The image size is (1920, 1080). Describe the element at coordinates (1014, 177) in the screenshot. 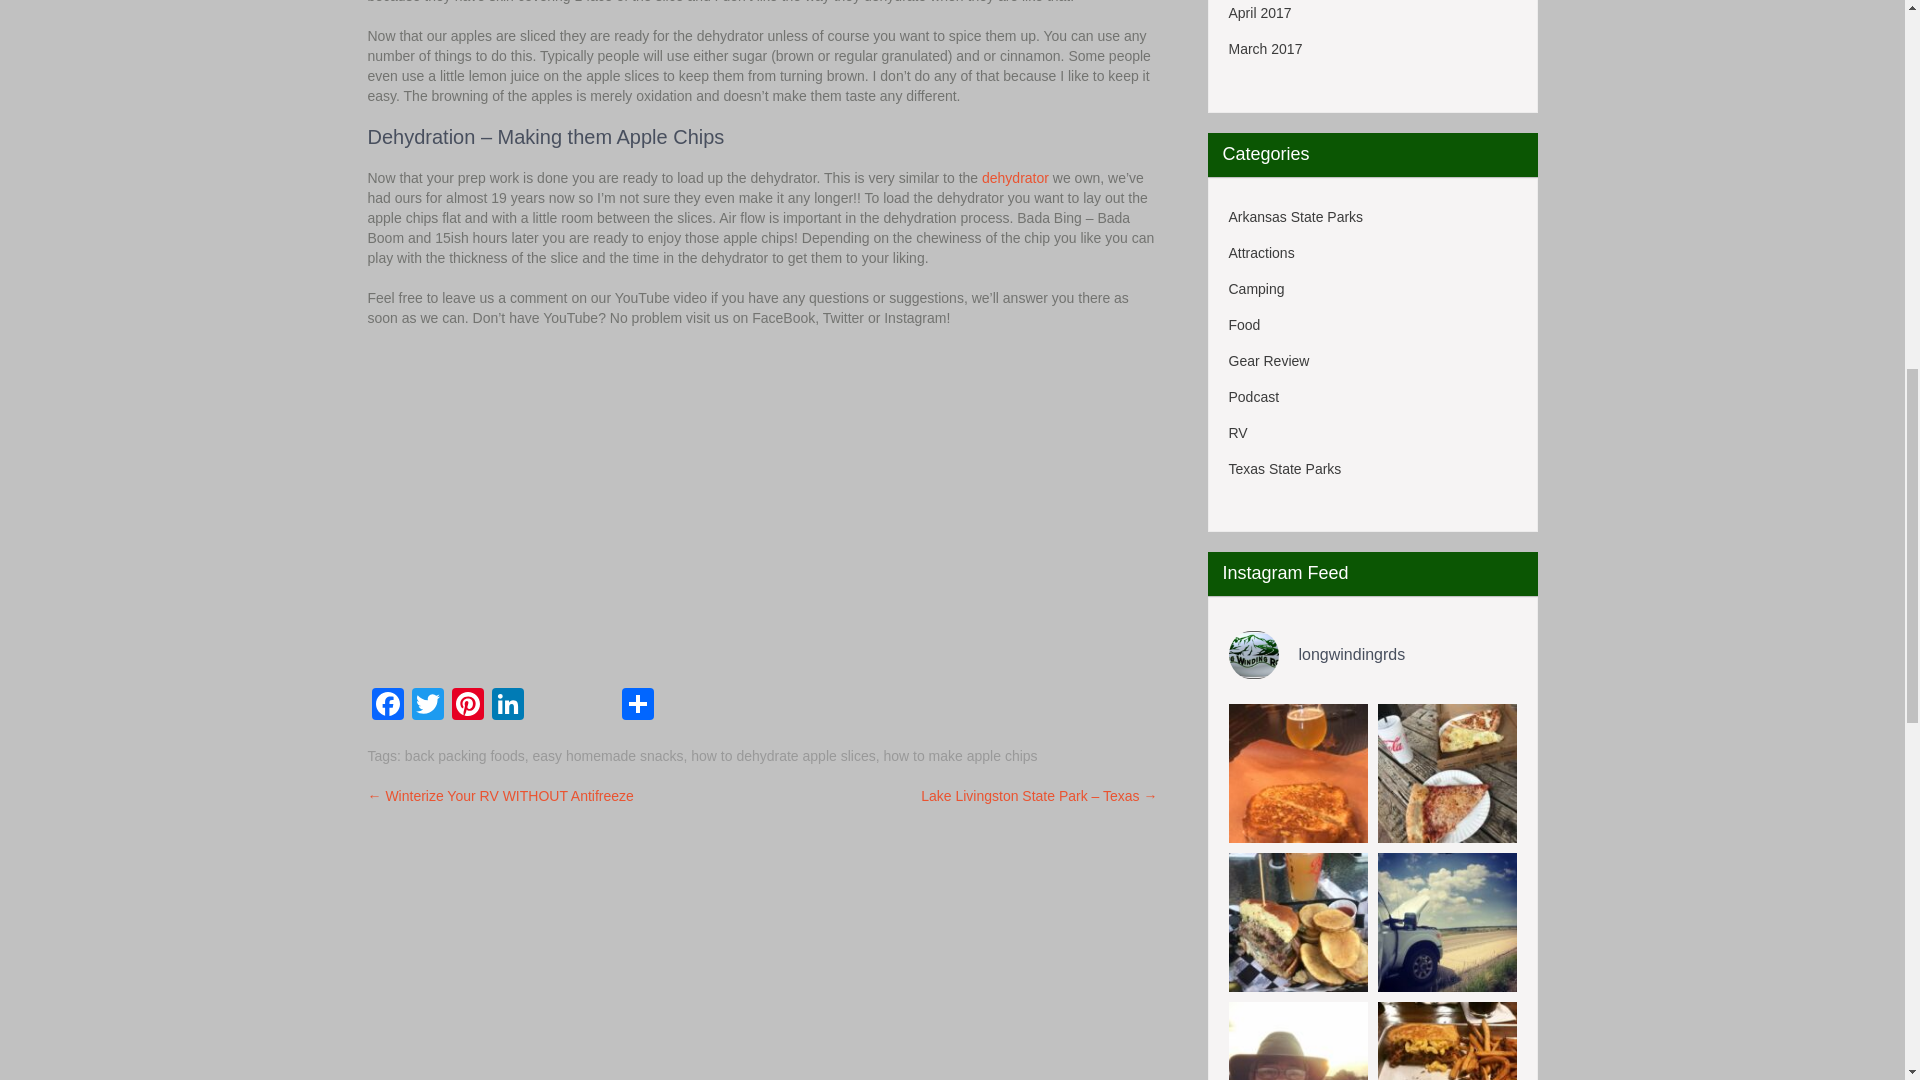

I see `dehydrator` at that location.